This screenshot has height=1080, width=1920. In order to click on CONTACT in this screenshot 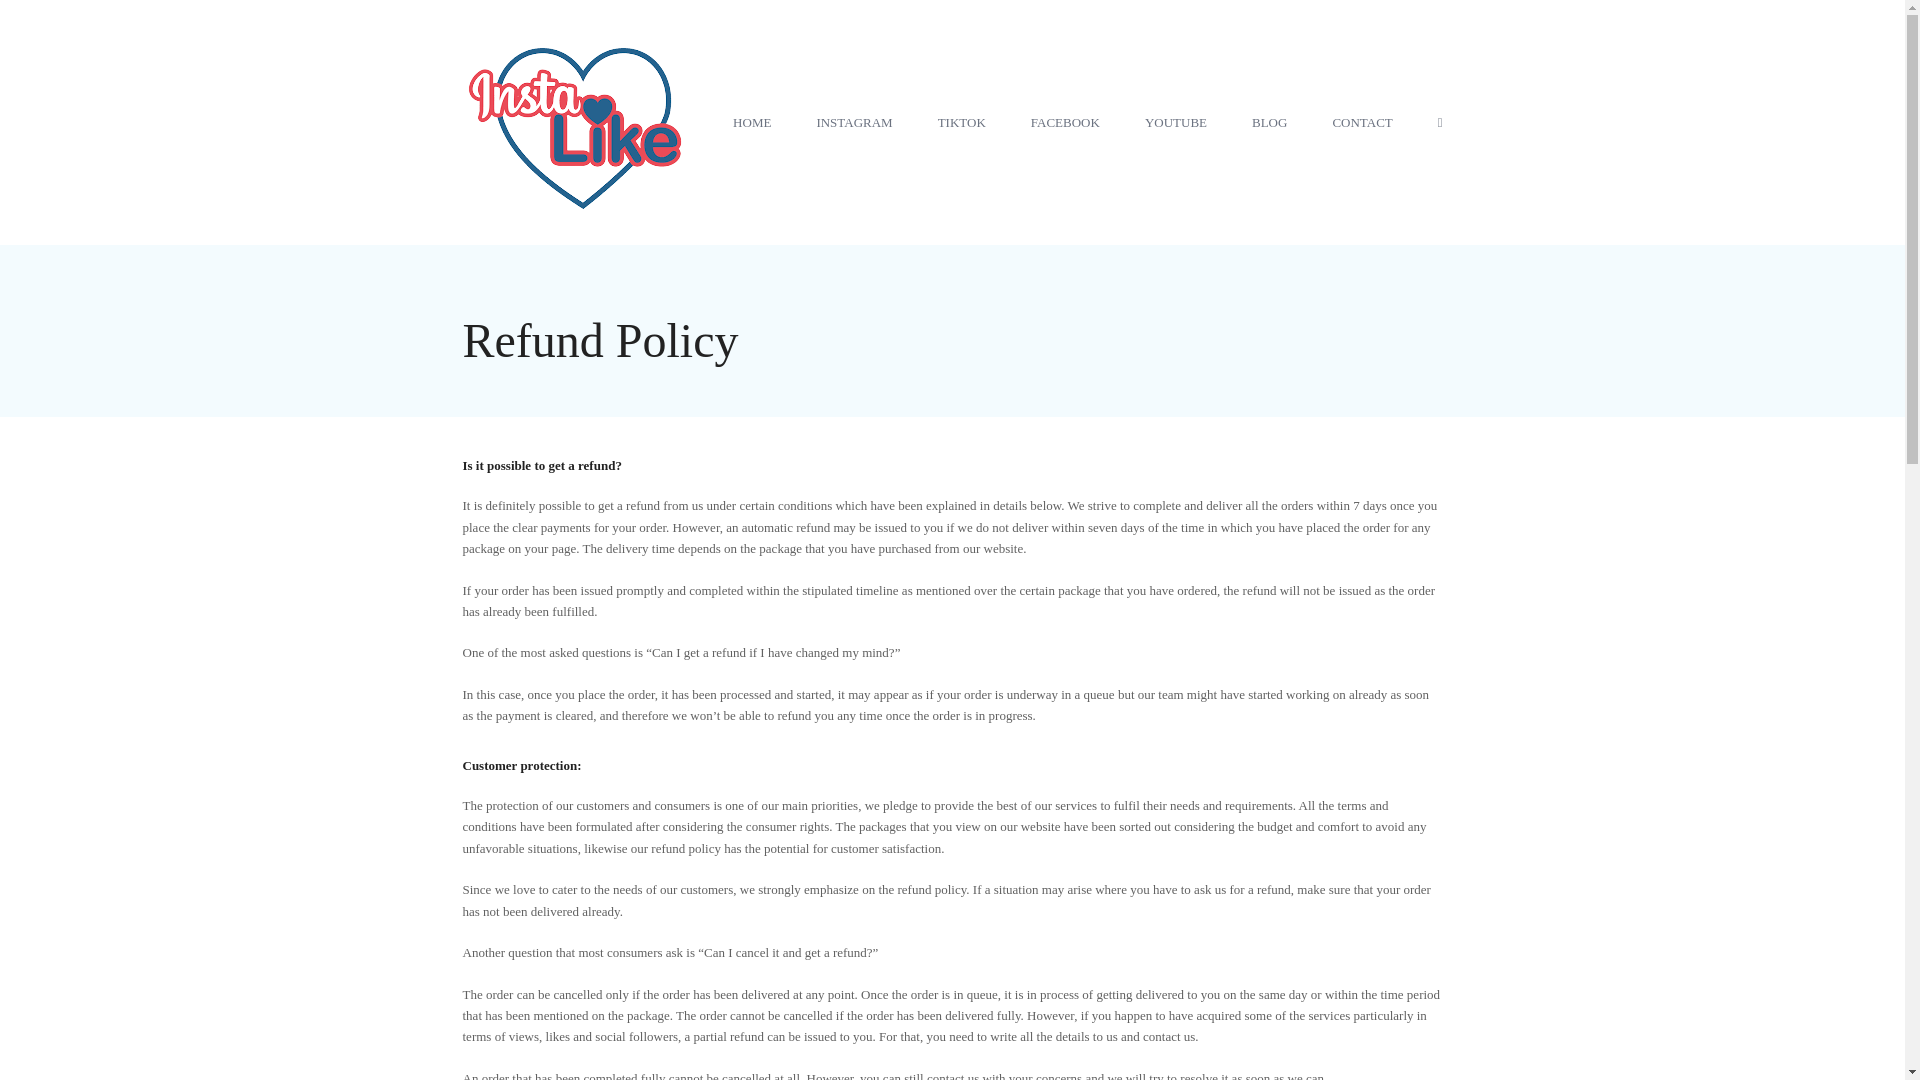, I will do `click(1362, 122)`.